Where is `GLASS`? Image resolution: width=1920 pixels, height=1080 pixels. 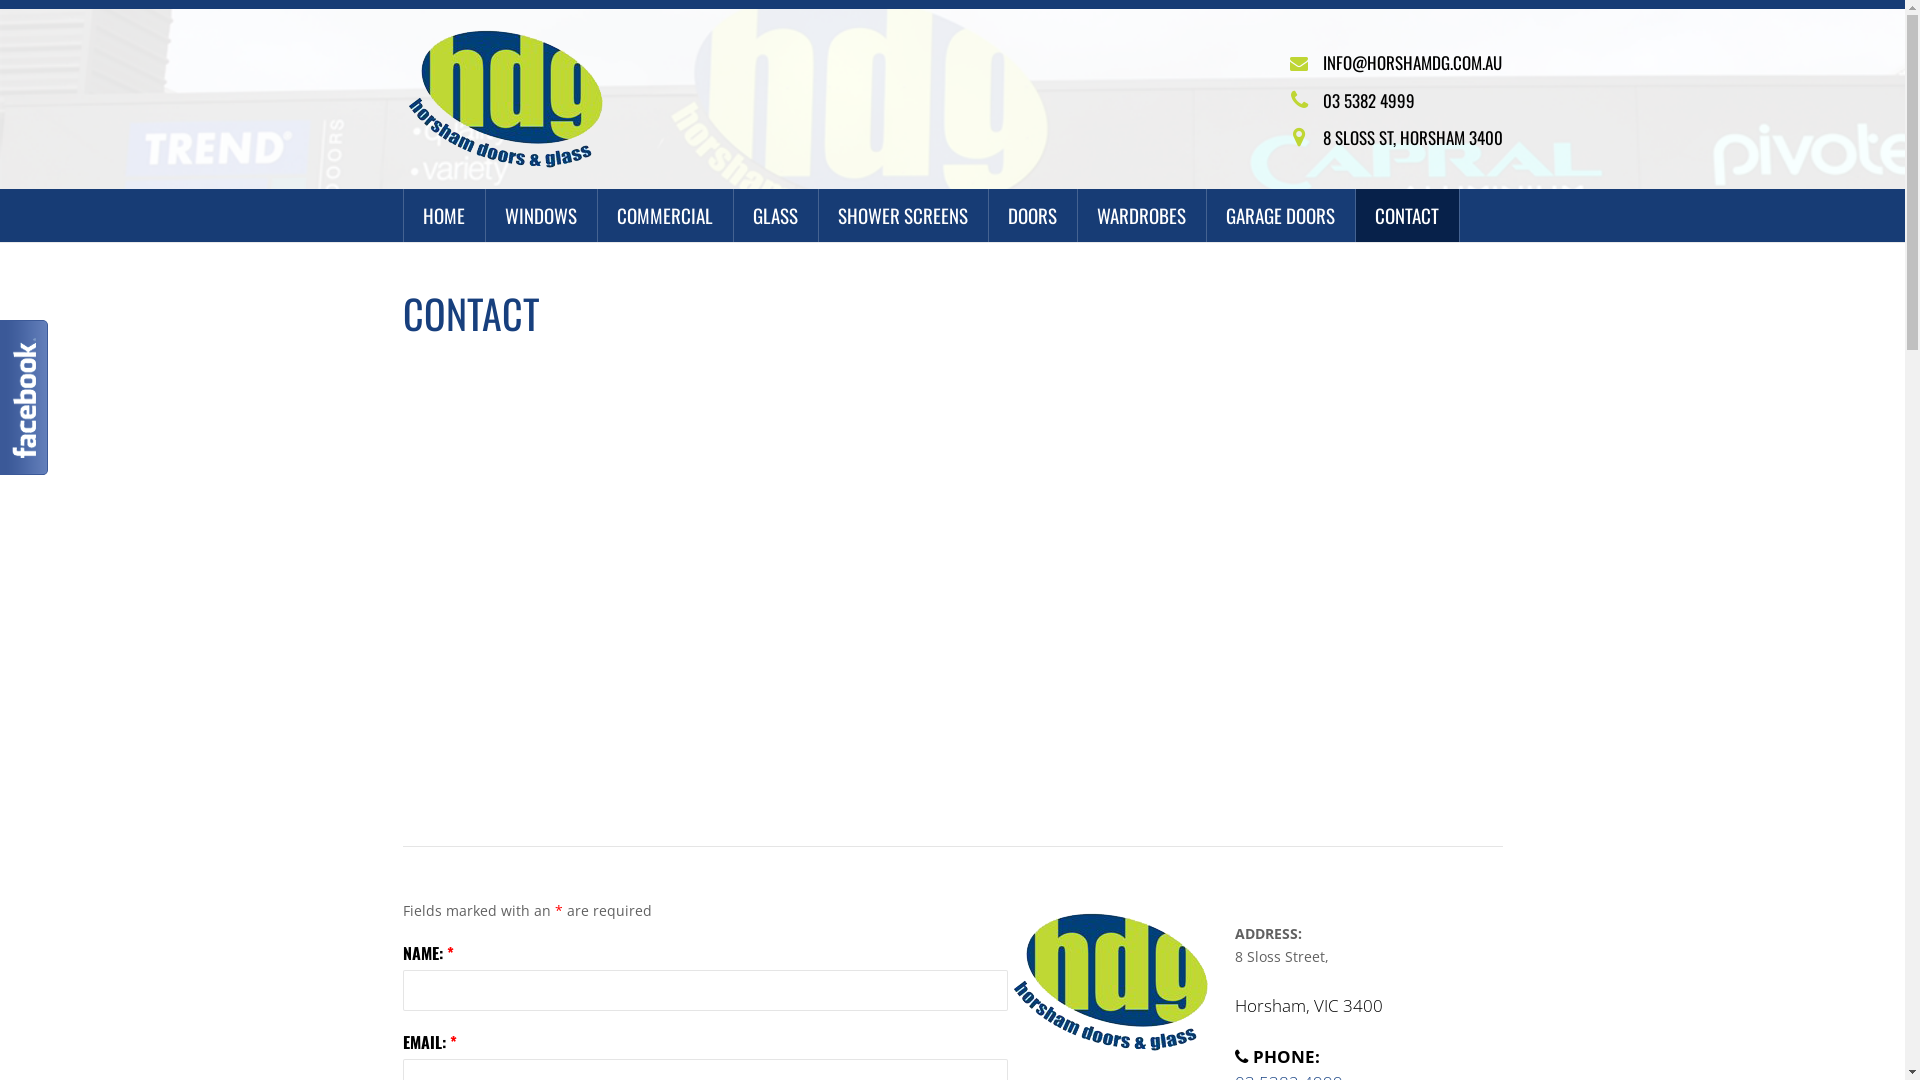 GLASS is located at coordinates (776, 216).